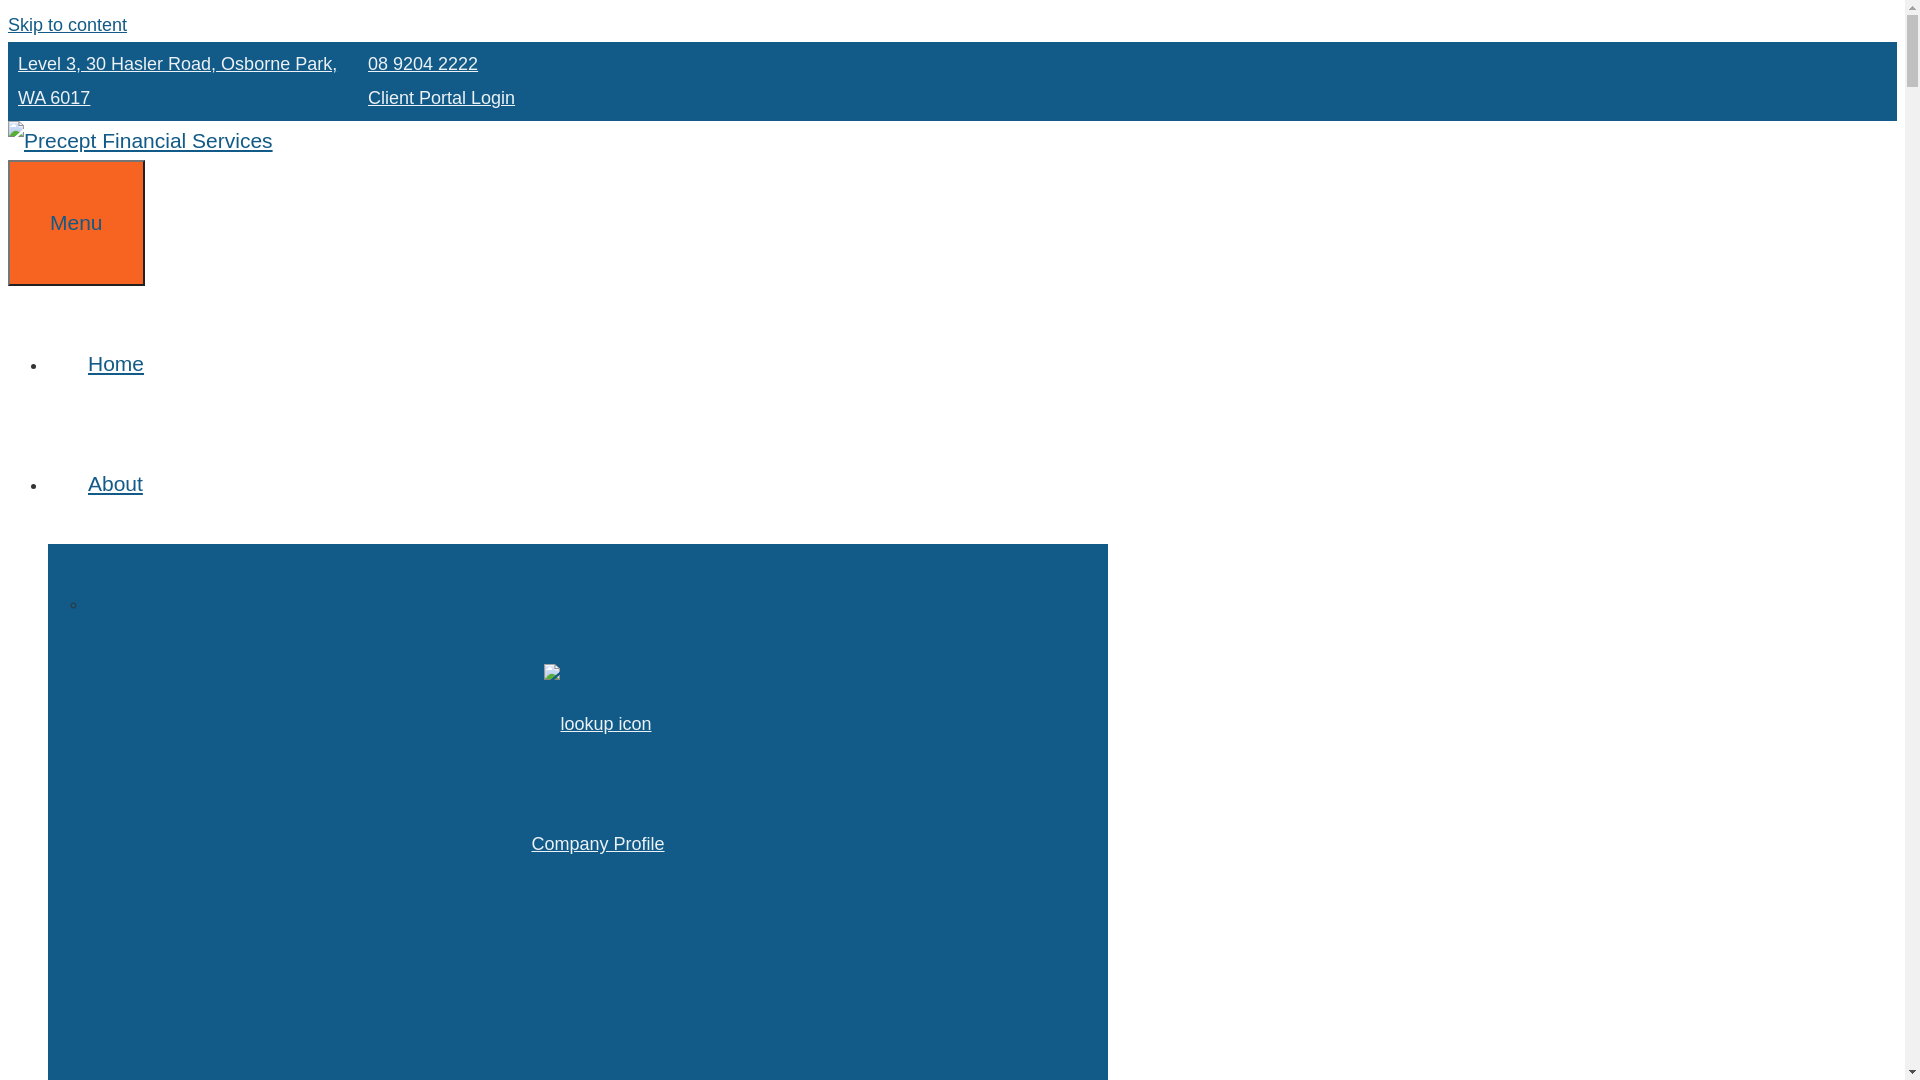 This screenshot has height=1080, width=1920. Describe the element at coordinates (140, 140) in the screenshot. I see `Precept Financial Services` at that location.